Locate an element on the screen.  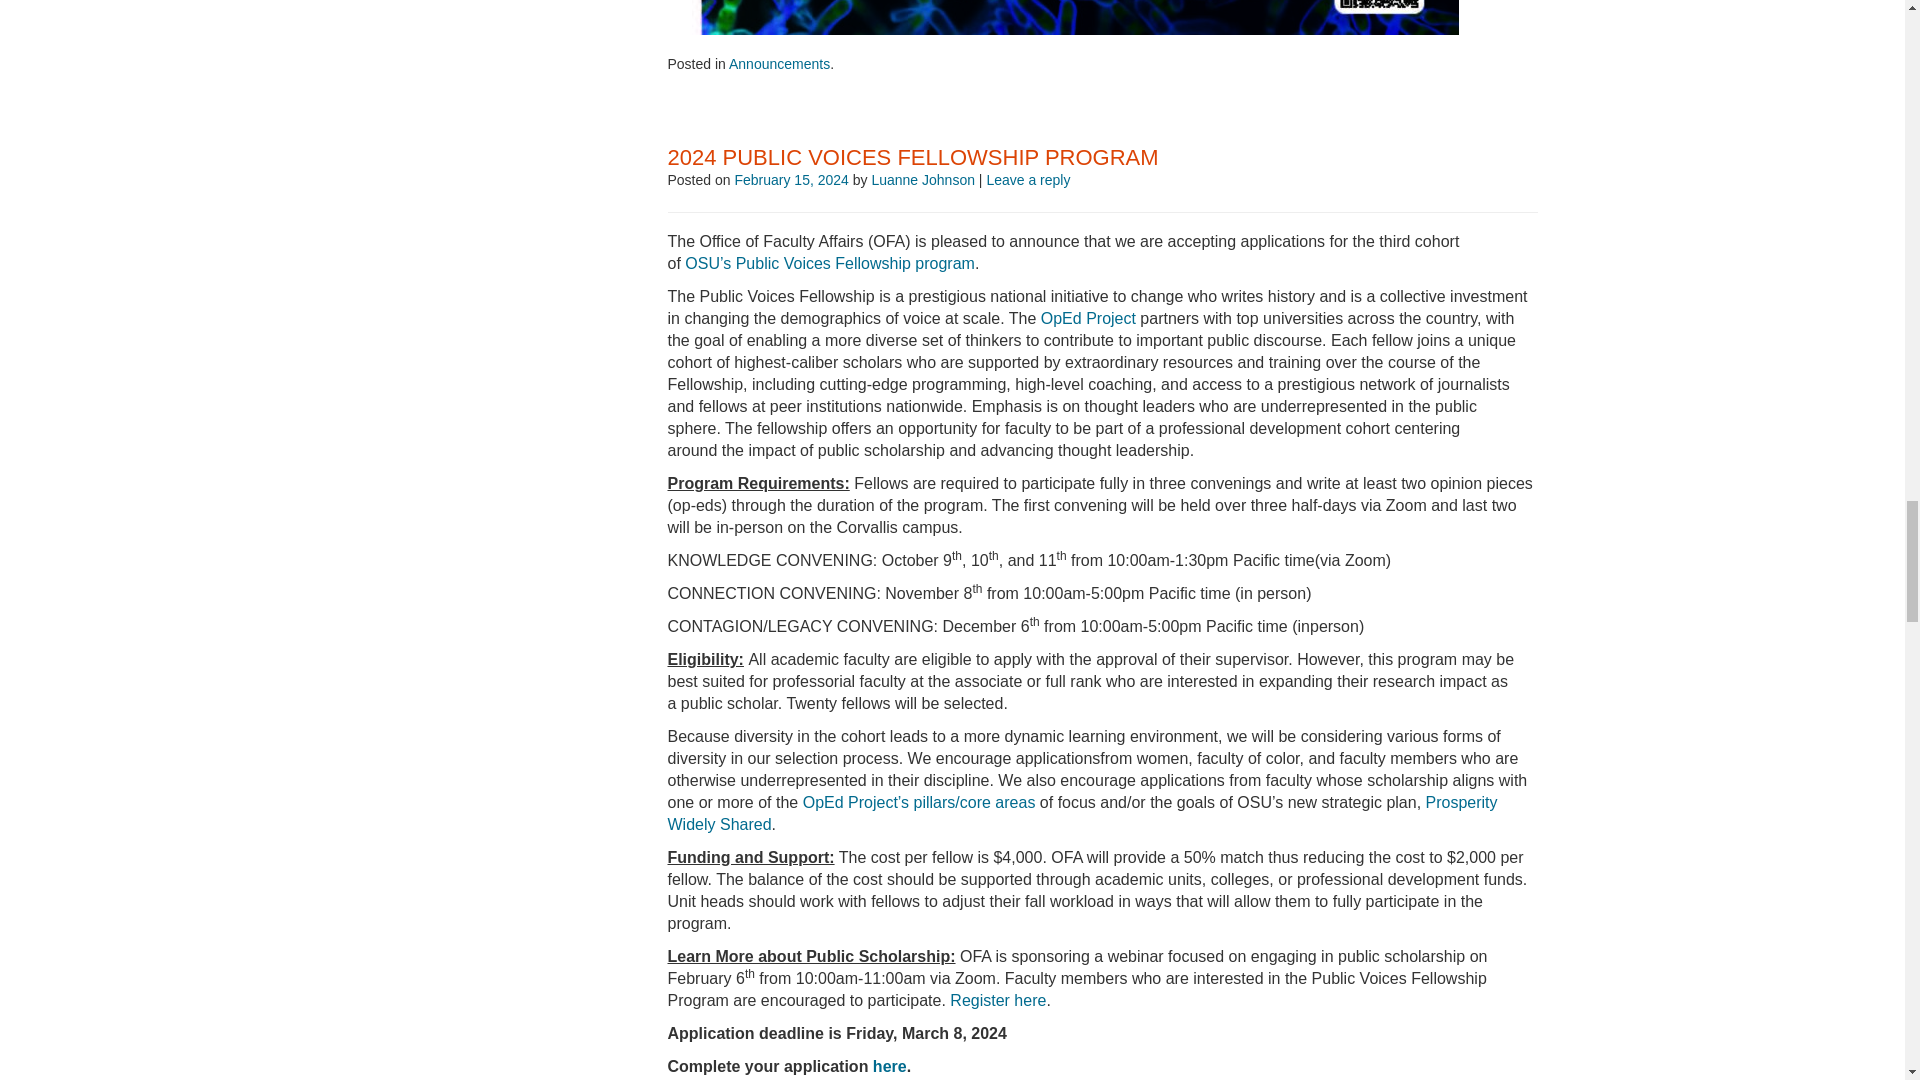
2024 PUBLIC VOICES FELLOWSHIP PROGRAM is located at coordinates (914, 156).